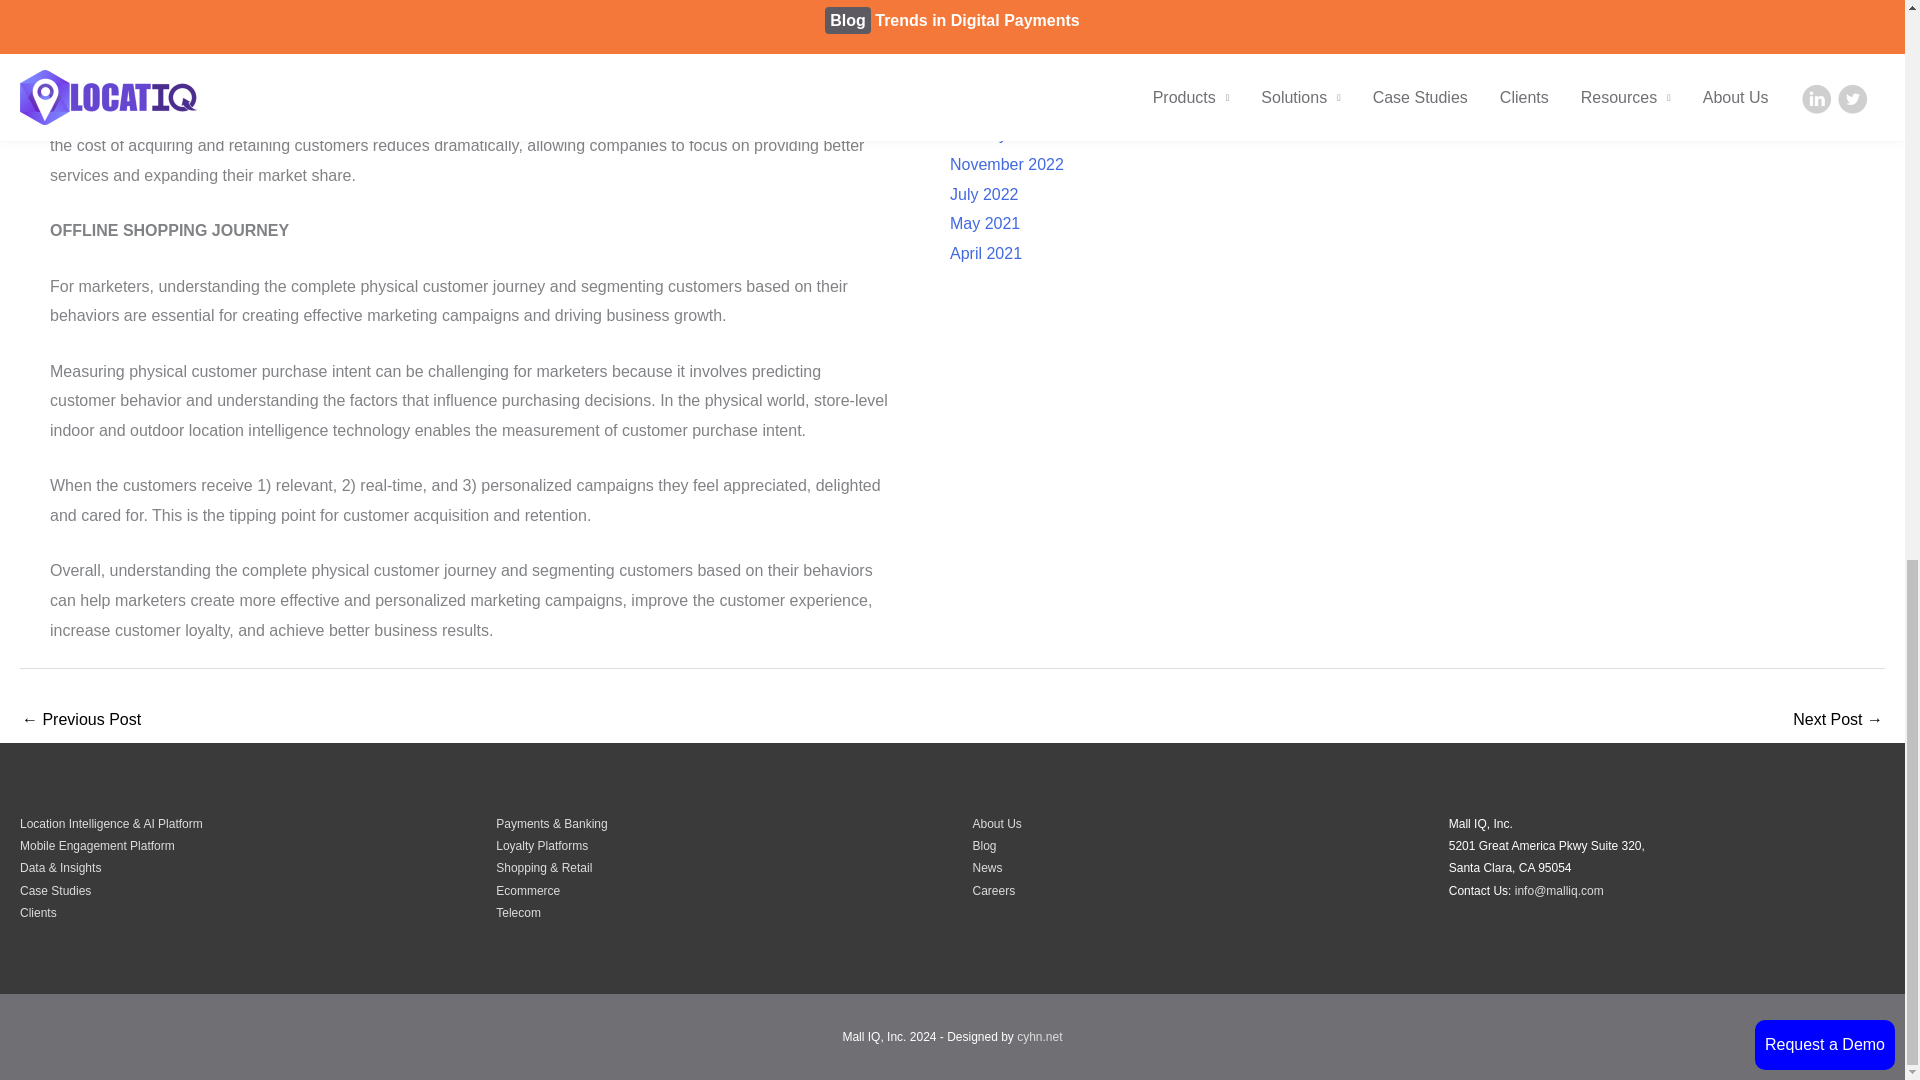 The width and height of the screenshot is (1920, 1080). Describe the element at coordinates (1838, 721) in the screenshot. I see `How Location Intelligence is Driving Business Growth in 2023` at that location.